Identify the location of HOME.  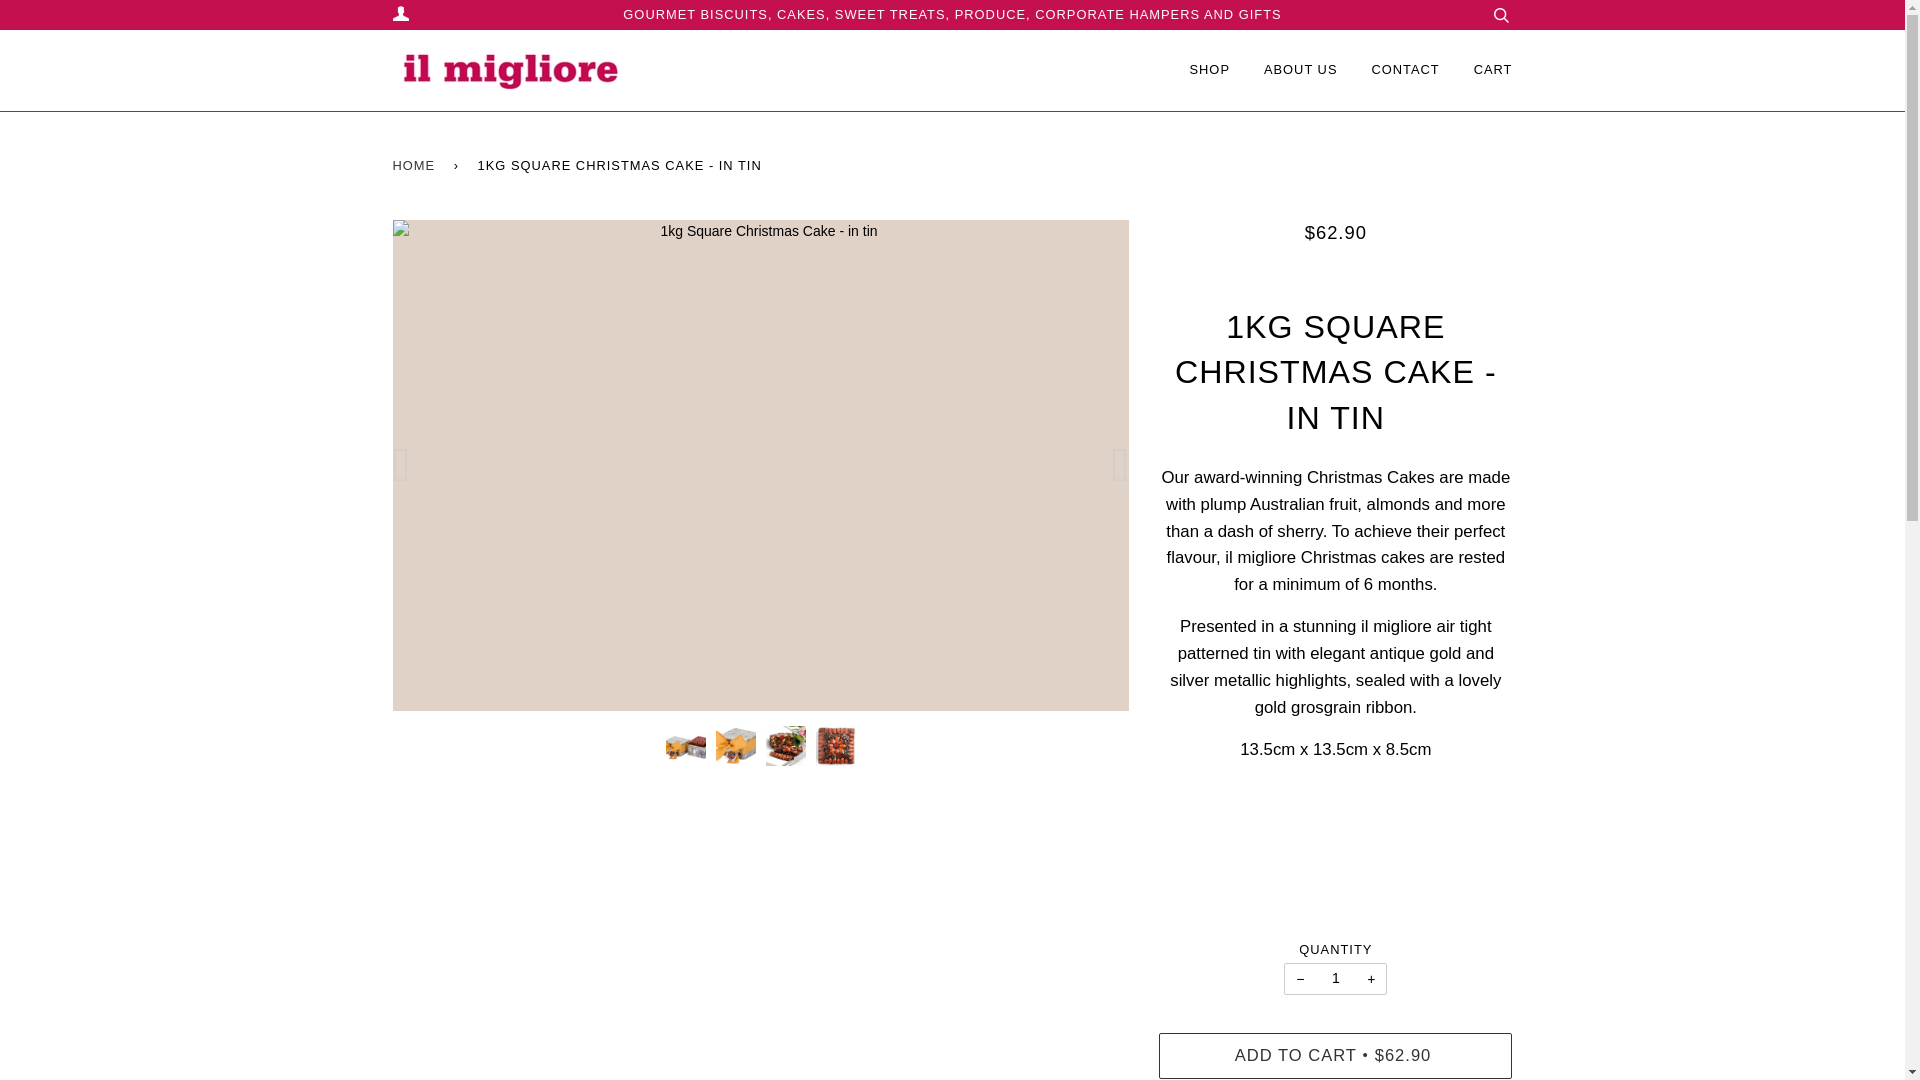
(416, 166).